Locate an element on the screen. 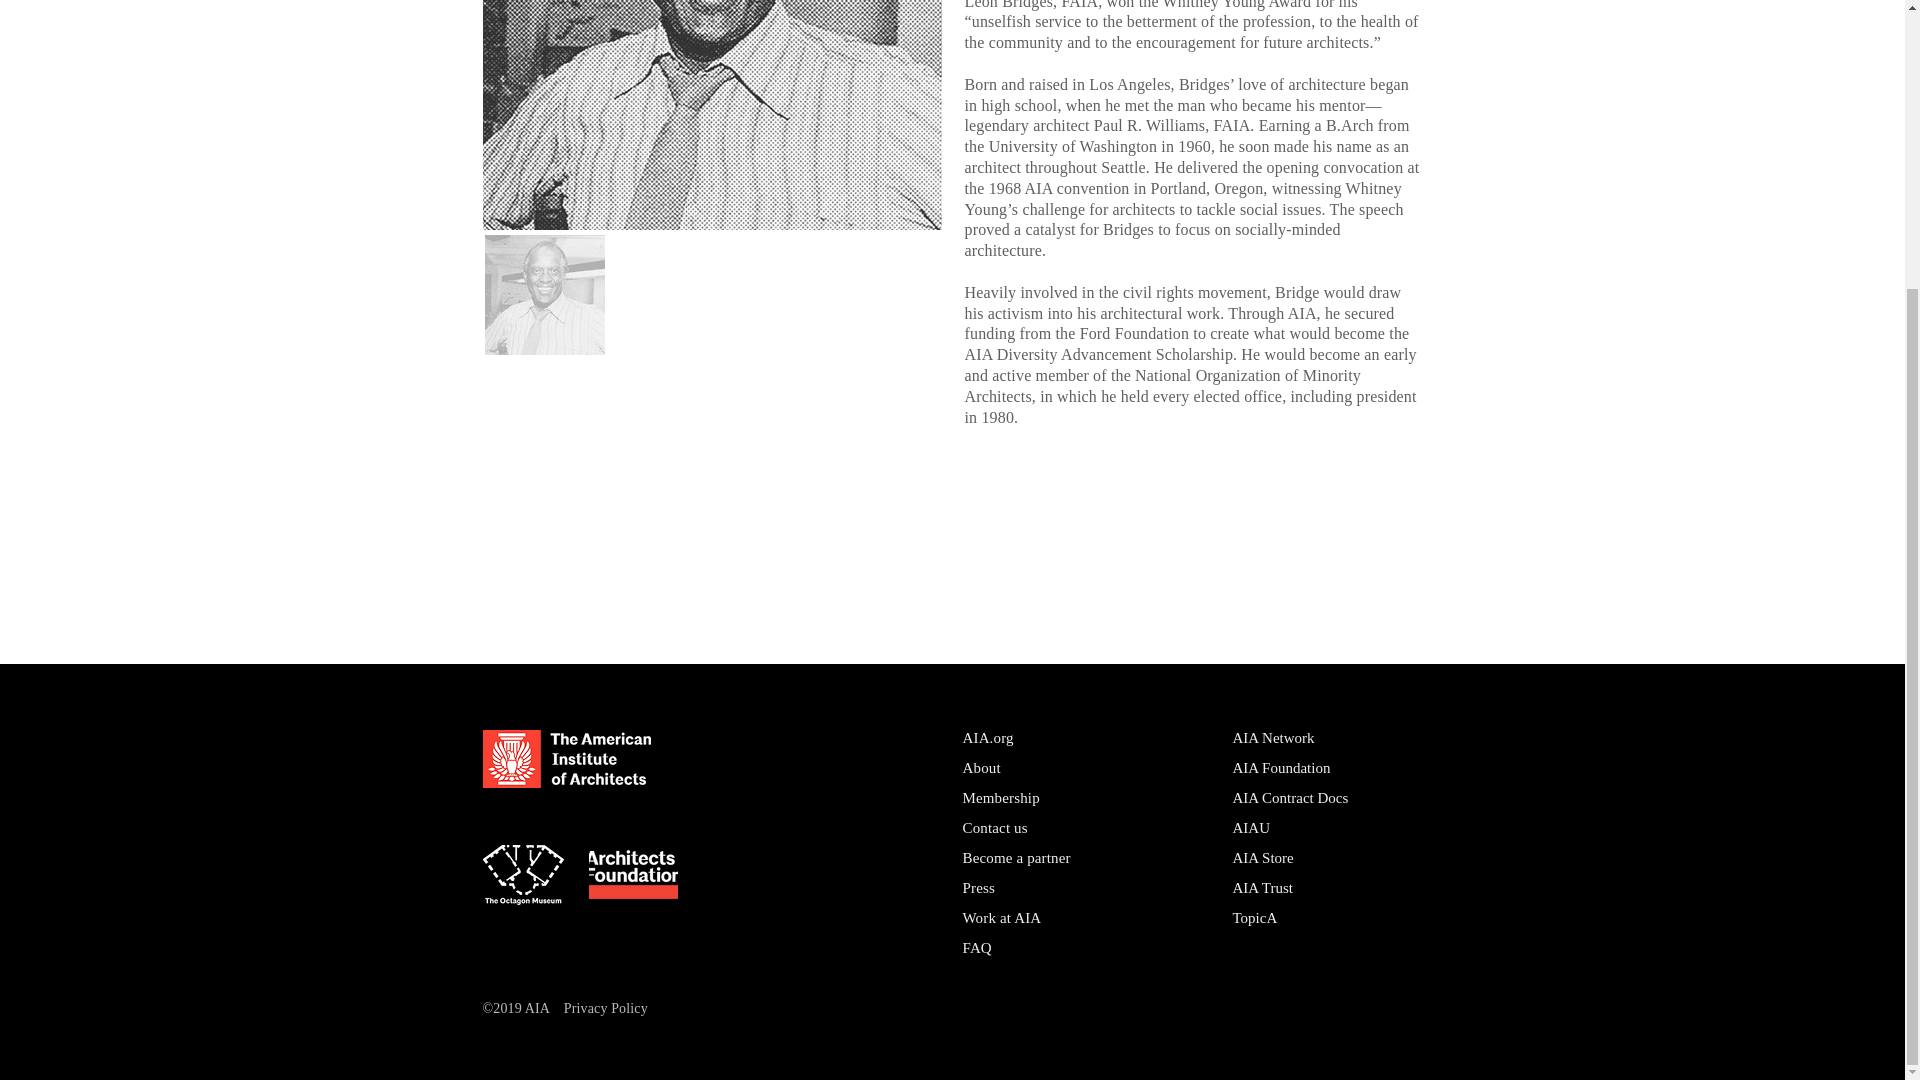 The width and height of the screenshot is (1920, 1080). AIA Store is located at coordinates (1262, 858).